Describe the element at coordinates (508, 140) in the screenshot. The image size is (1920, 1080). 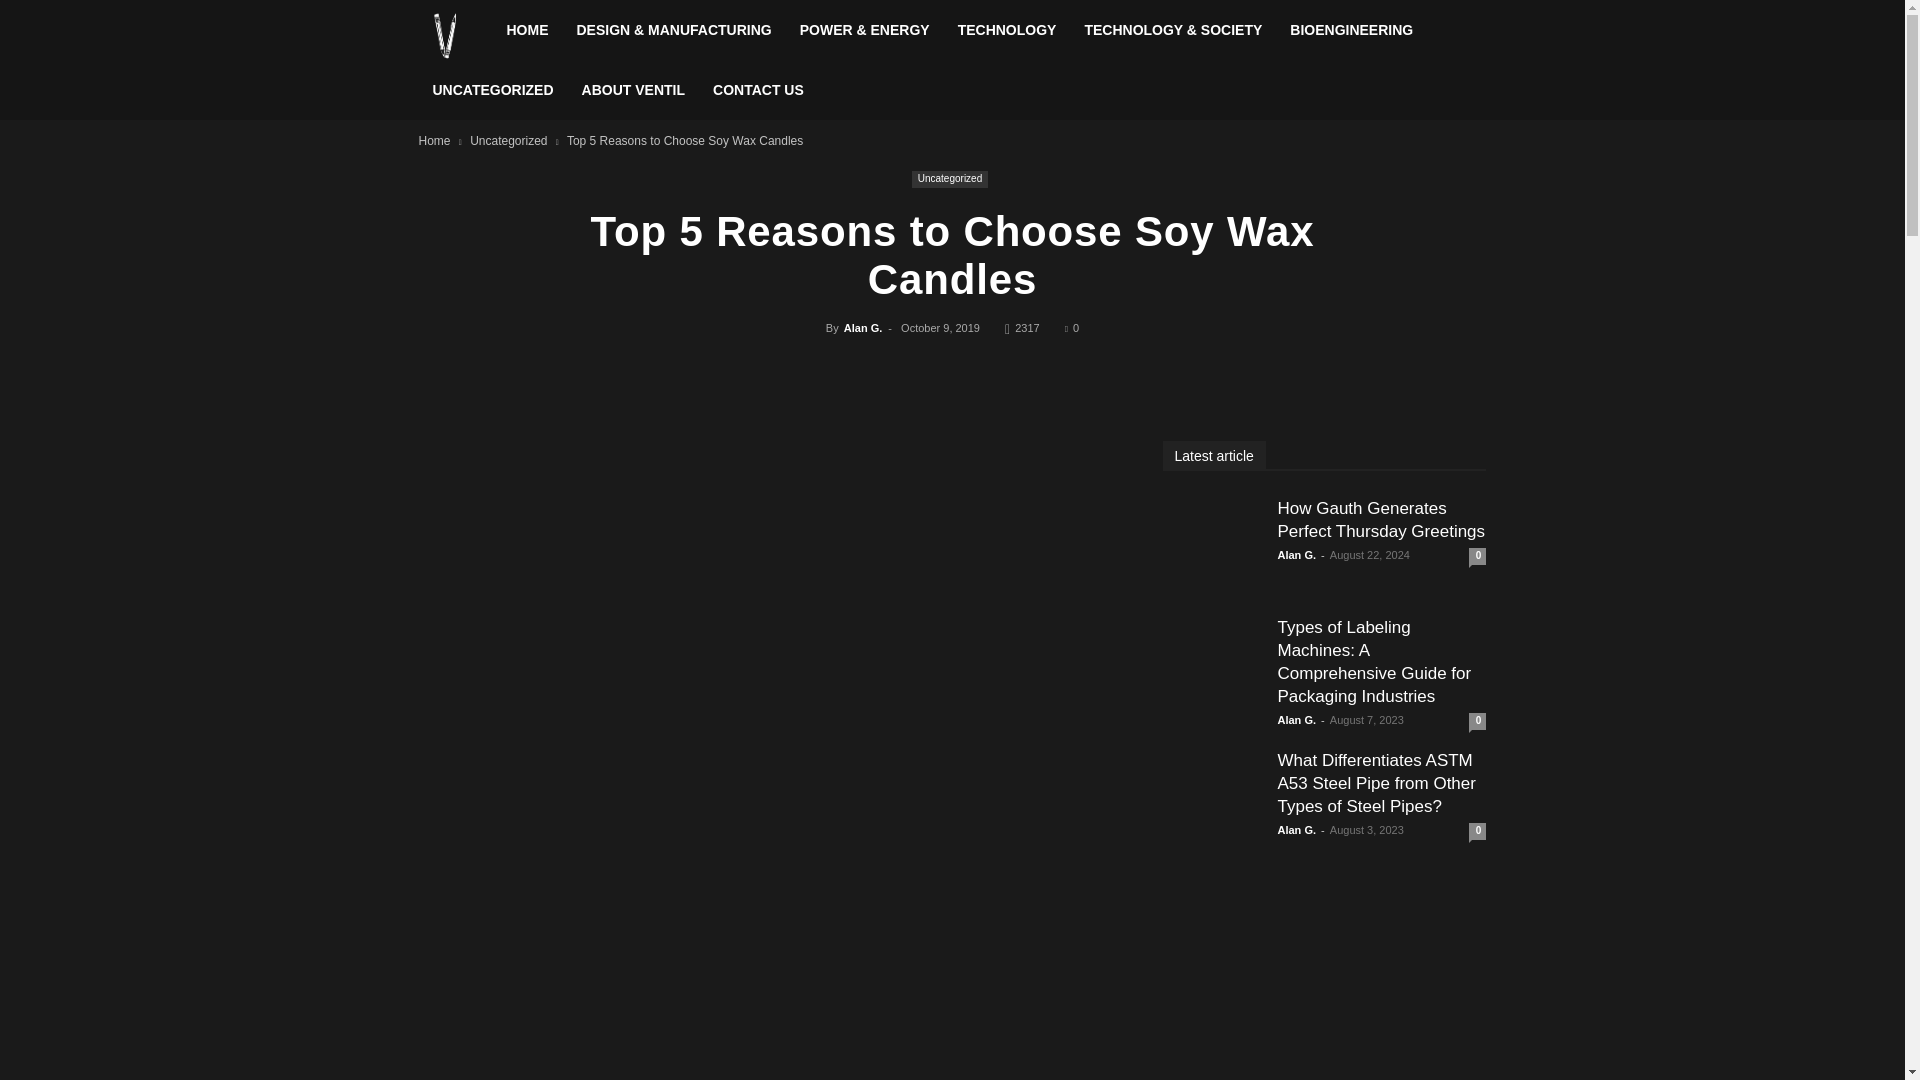
I see `Uncategorized` at that location.